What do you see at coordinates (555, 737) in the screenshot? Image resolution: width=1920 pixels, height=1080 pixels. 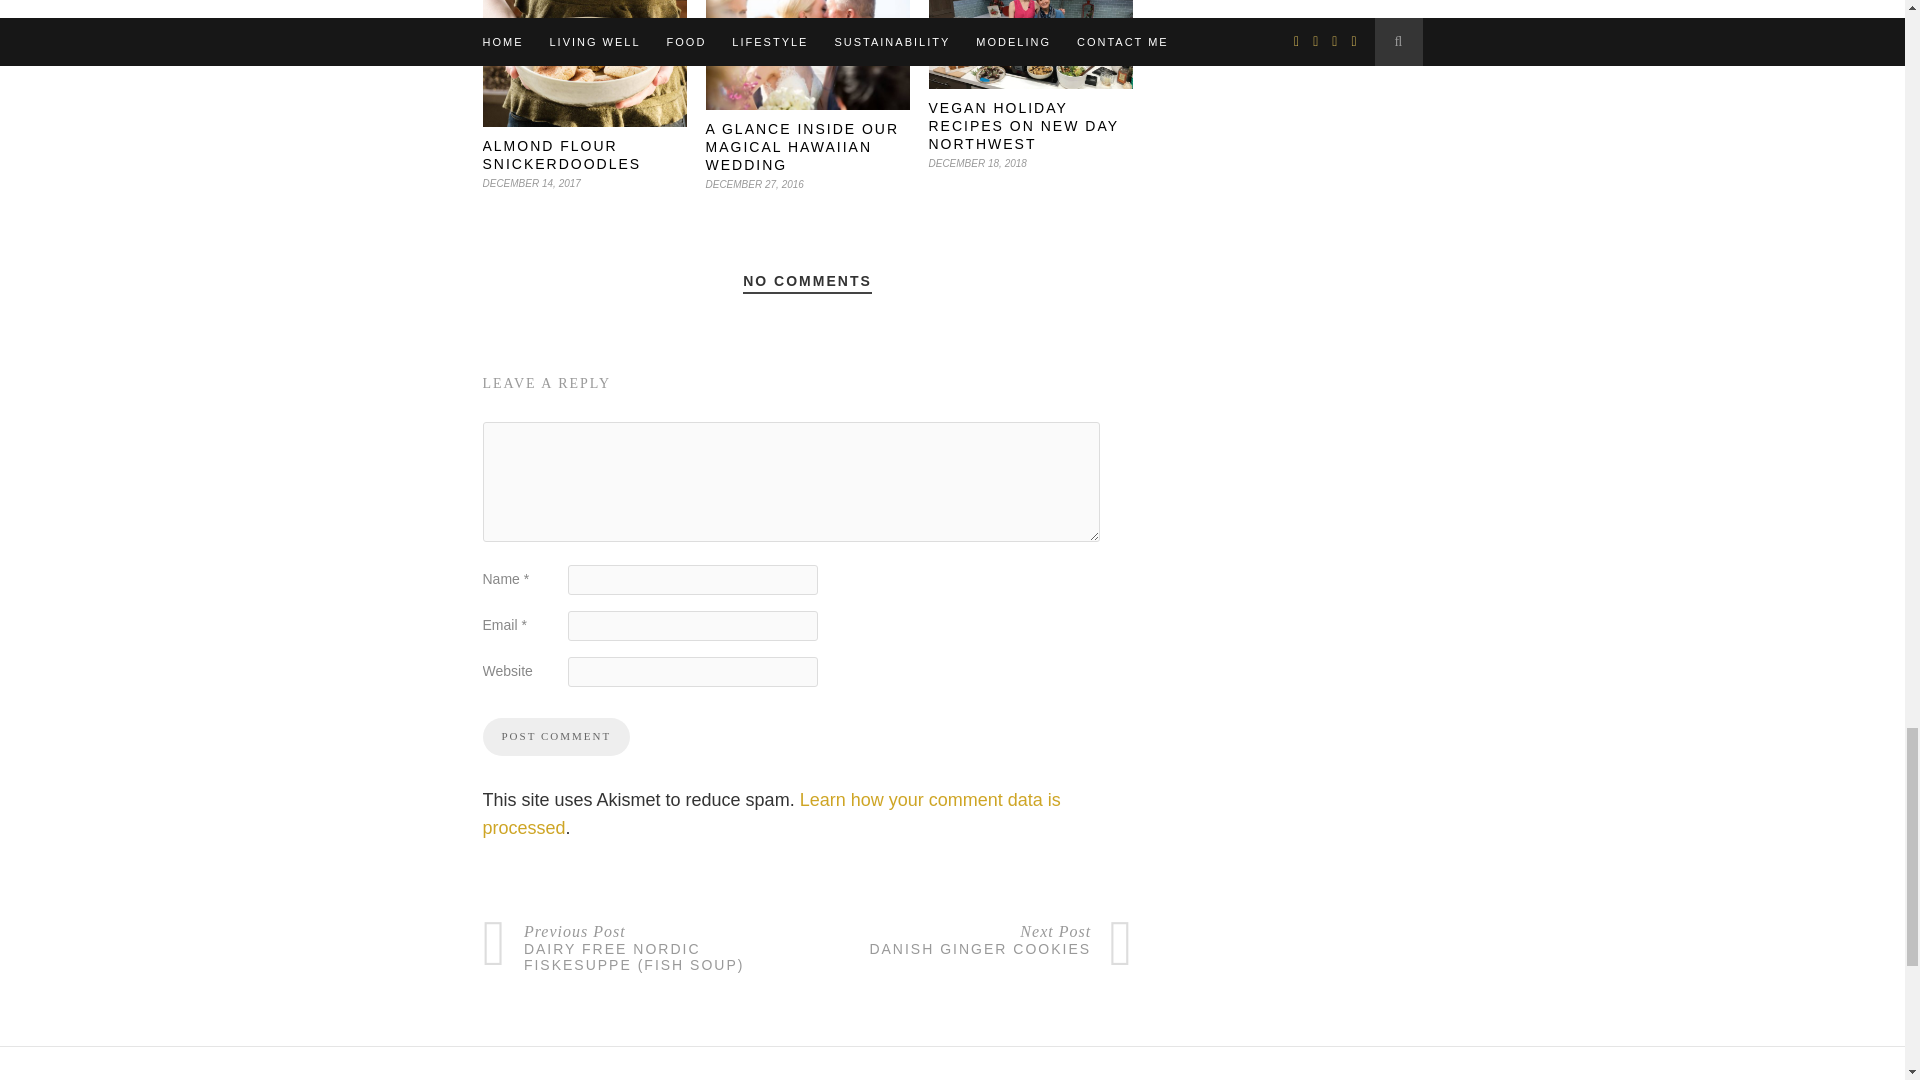 I see `Post Comment` at bounding box center [555, 737].